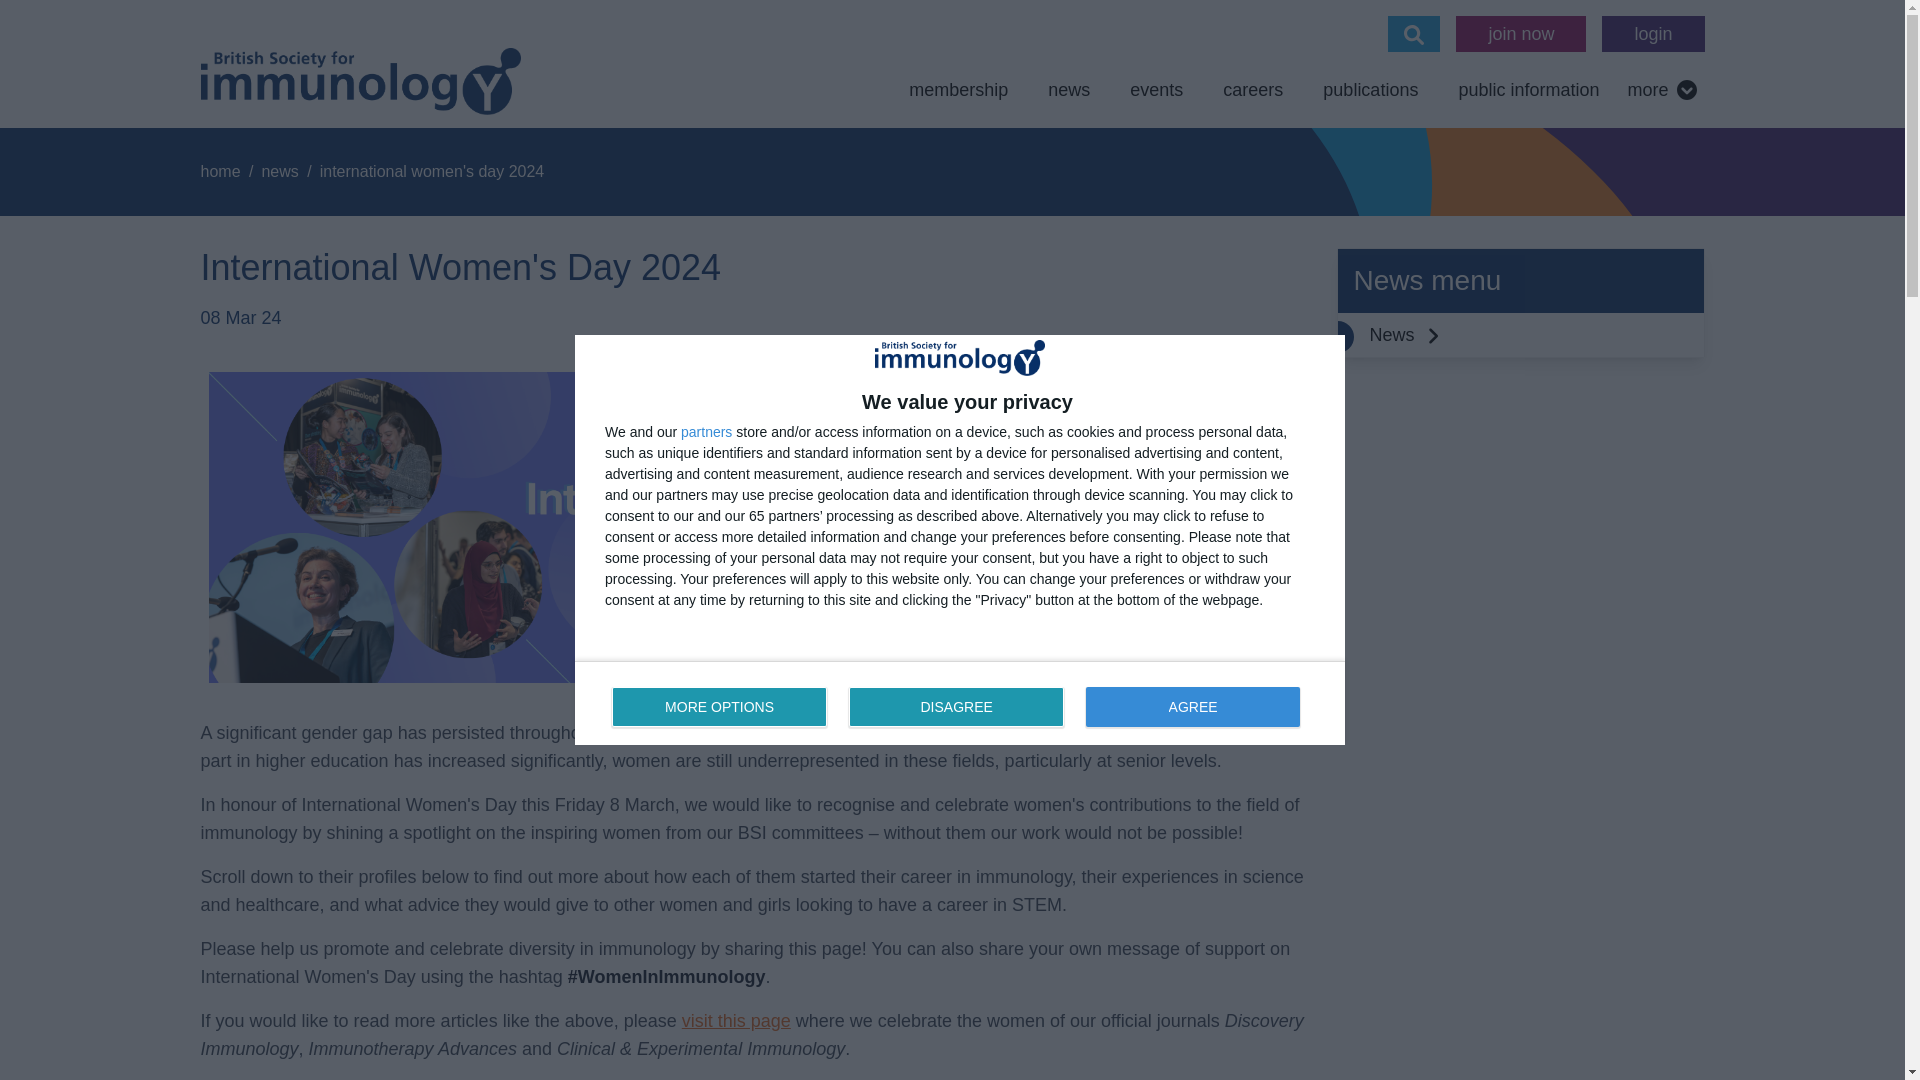 The image size is (1920, 1080). What do you see at coordinates (706, 432) in the screenshot?
I see `partners` at bounding box center [706, 432].